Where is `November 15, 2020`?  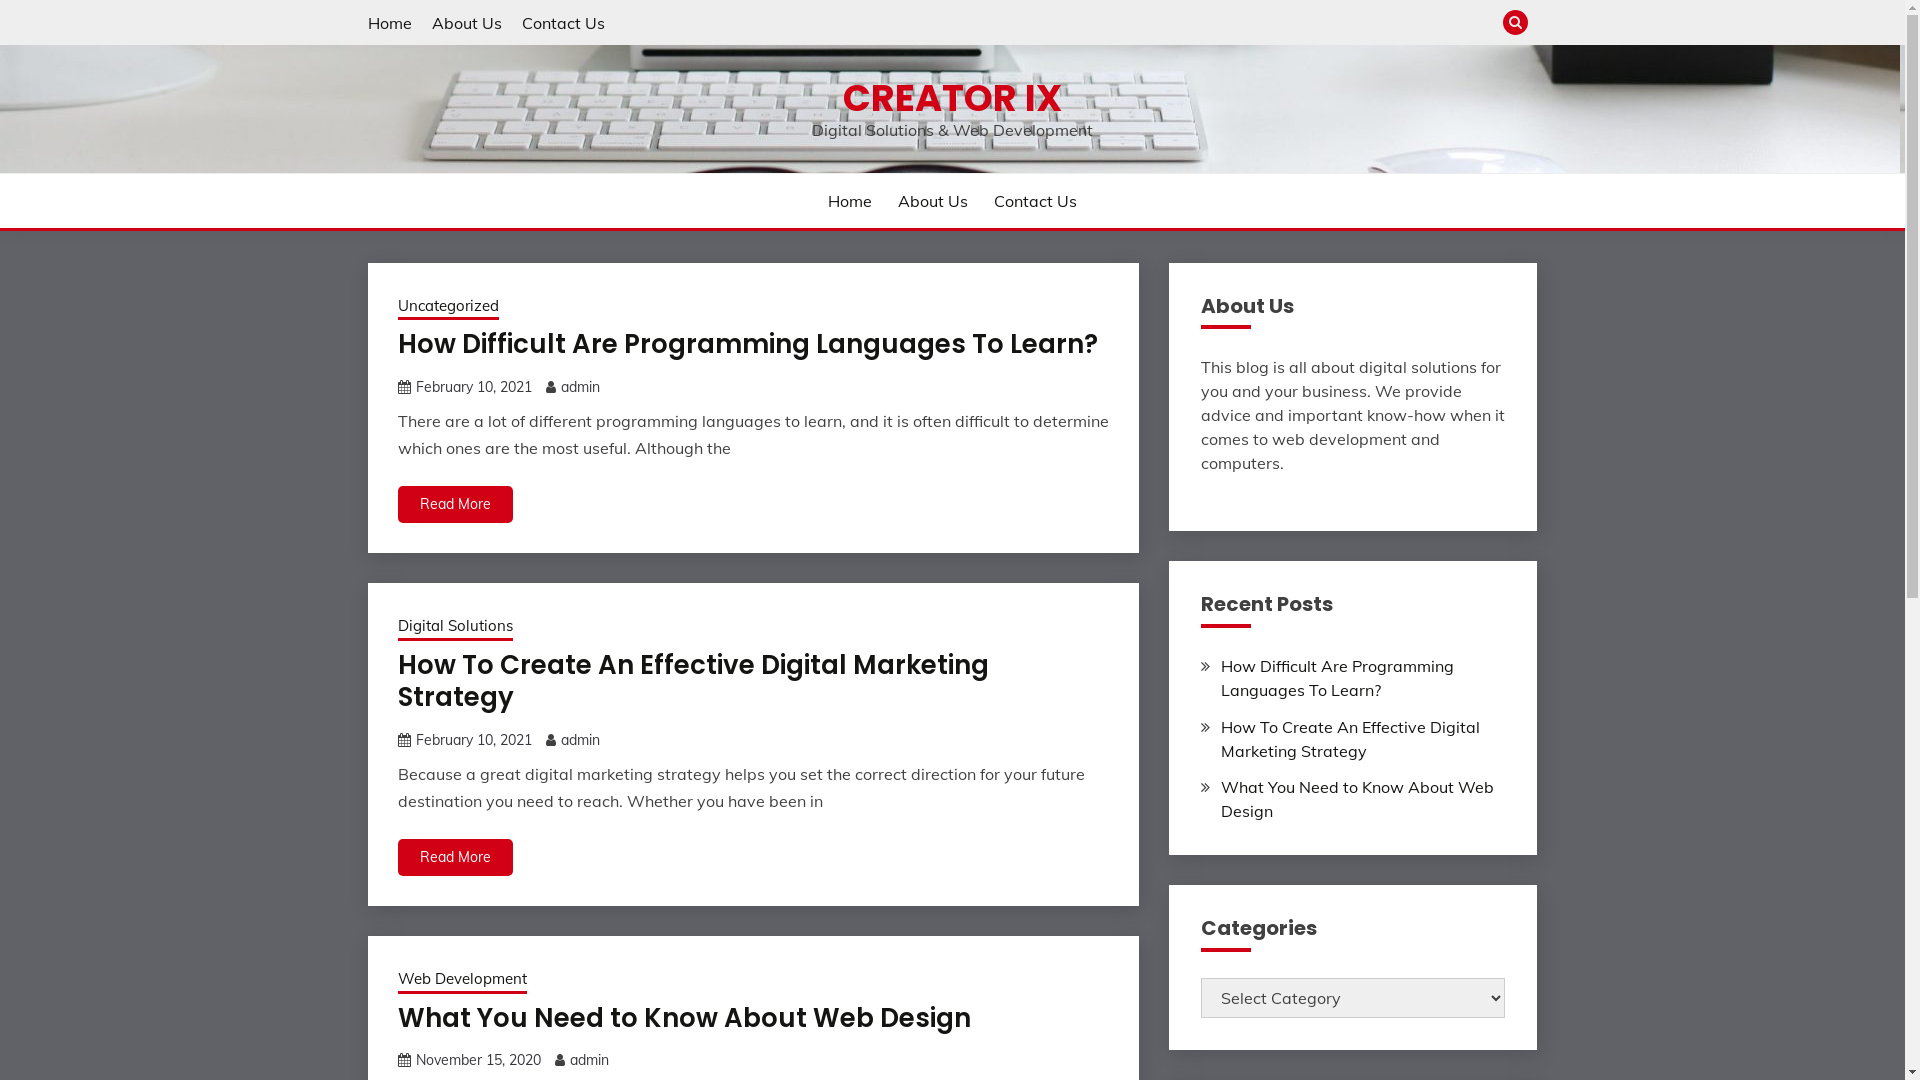
November 15, 2020 is located at coordinates (478, 1060).